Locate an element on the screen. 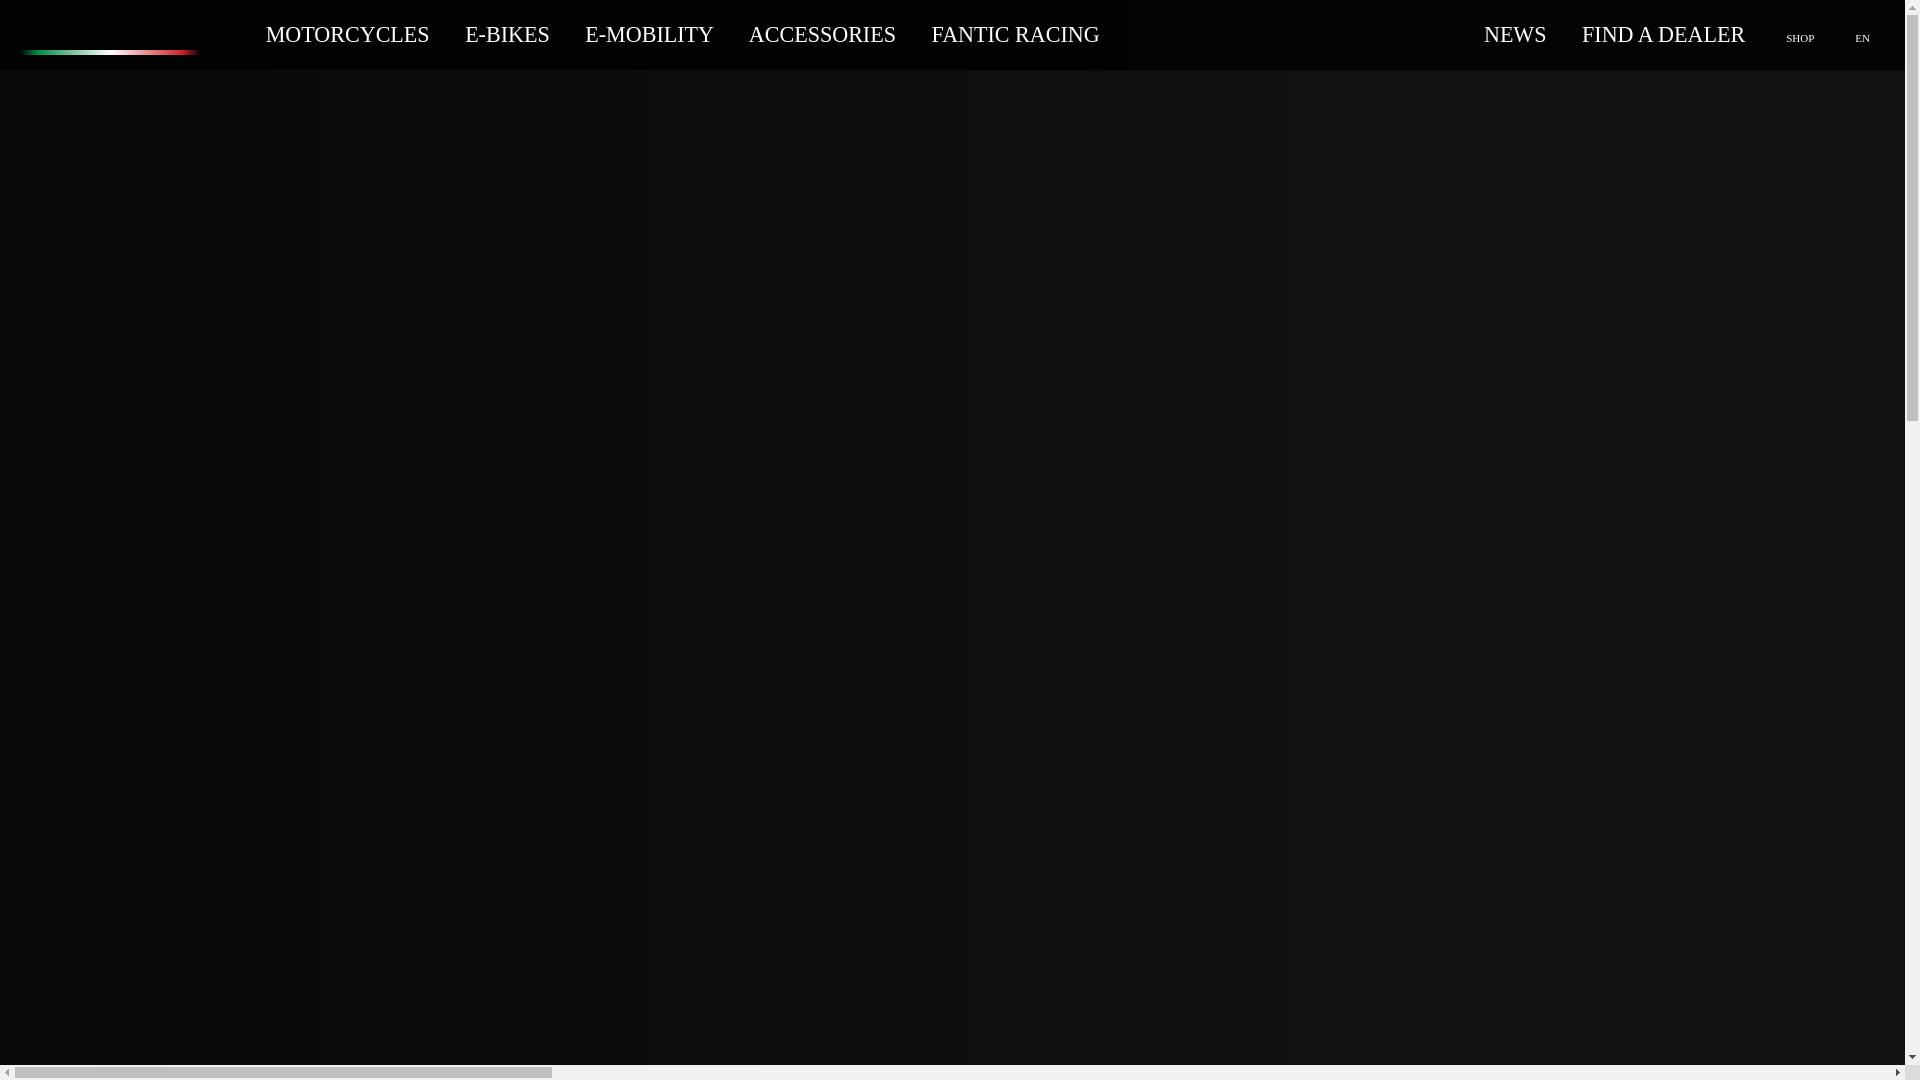  E-MOBILITY is located at coordinates (652, 34).